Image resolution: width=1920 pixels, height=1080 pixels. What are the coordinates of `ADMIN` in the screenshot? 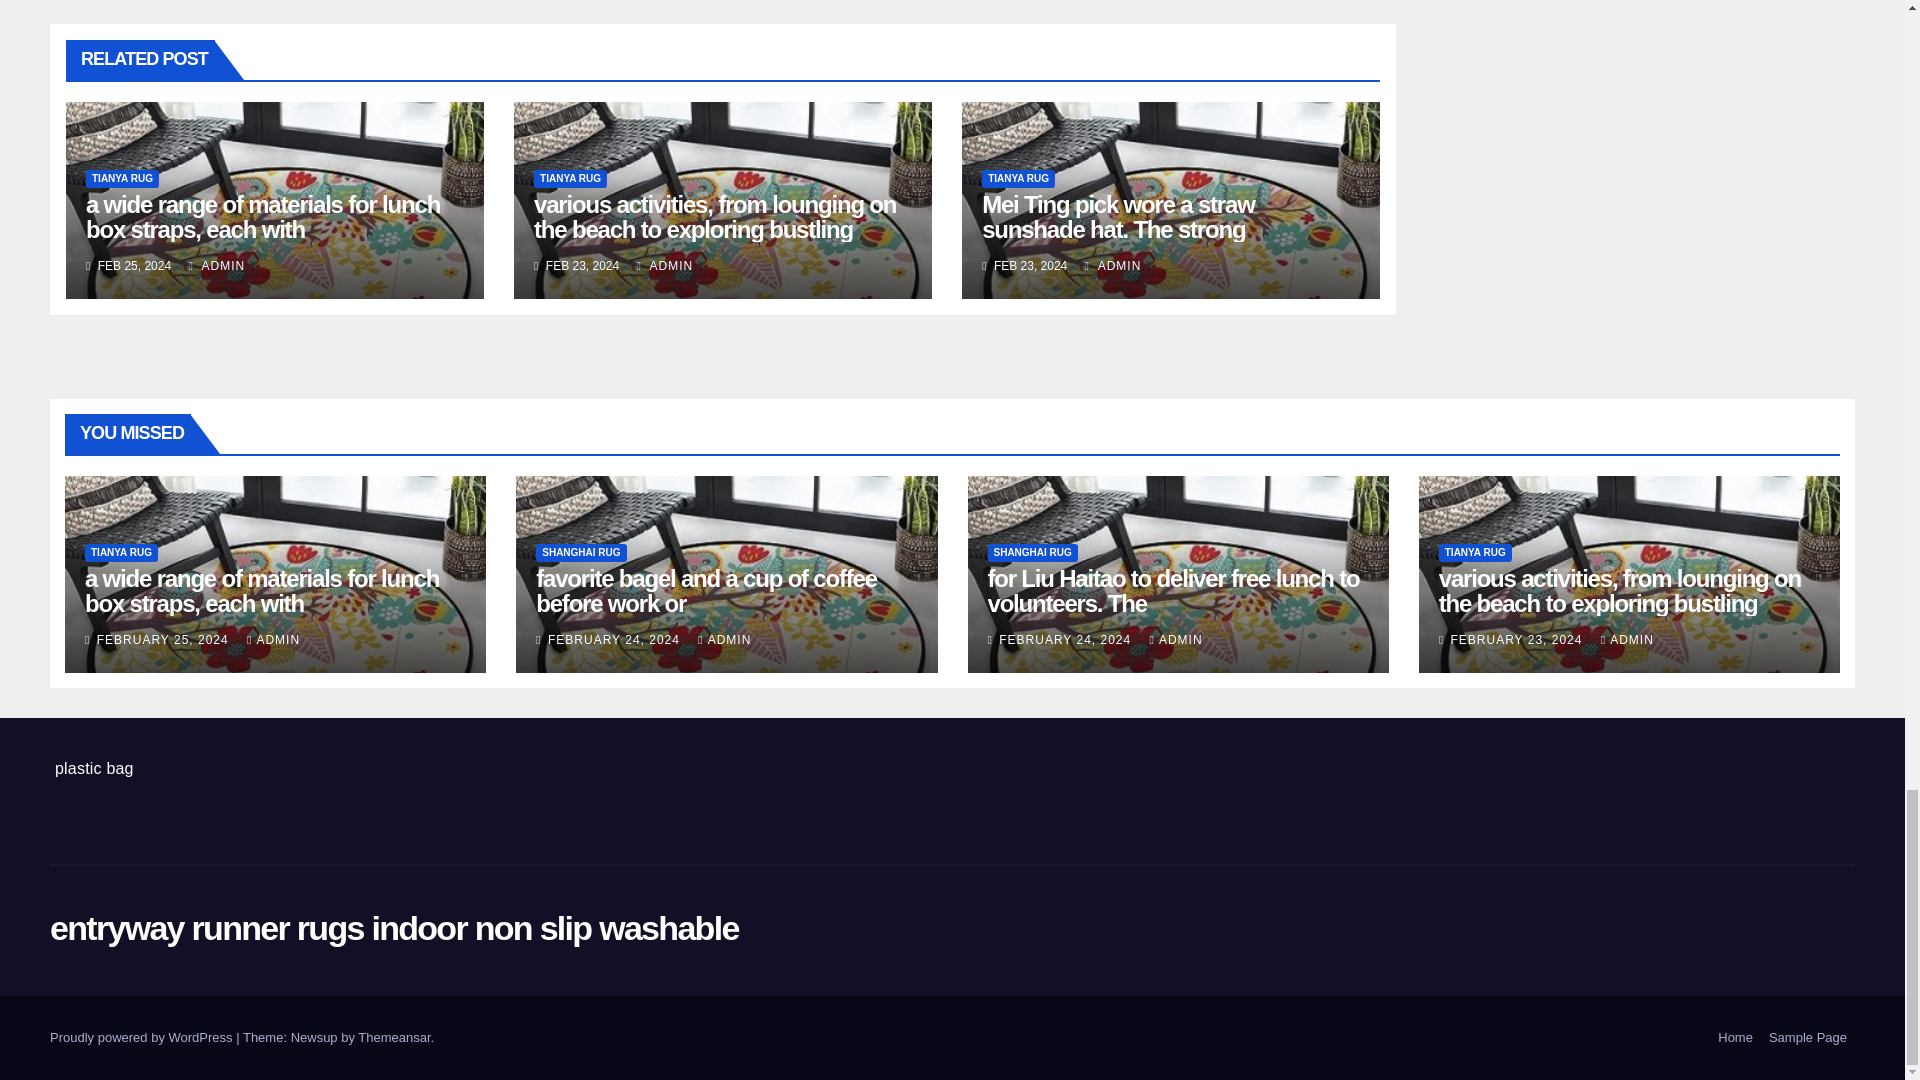 It's located at (1113, 266).